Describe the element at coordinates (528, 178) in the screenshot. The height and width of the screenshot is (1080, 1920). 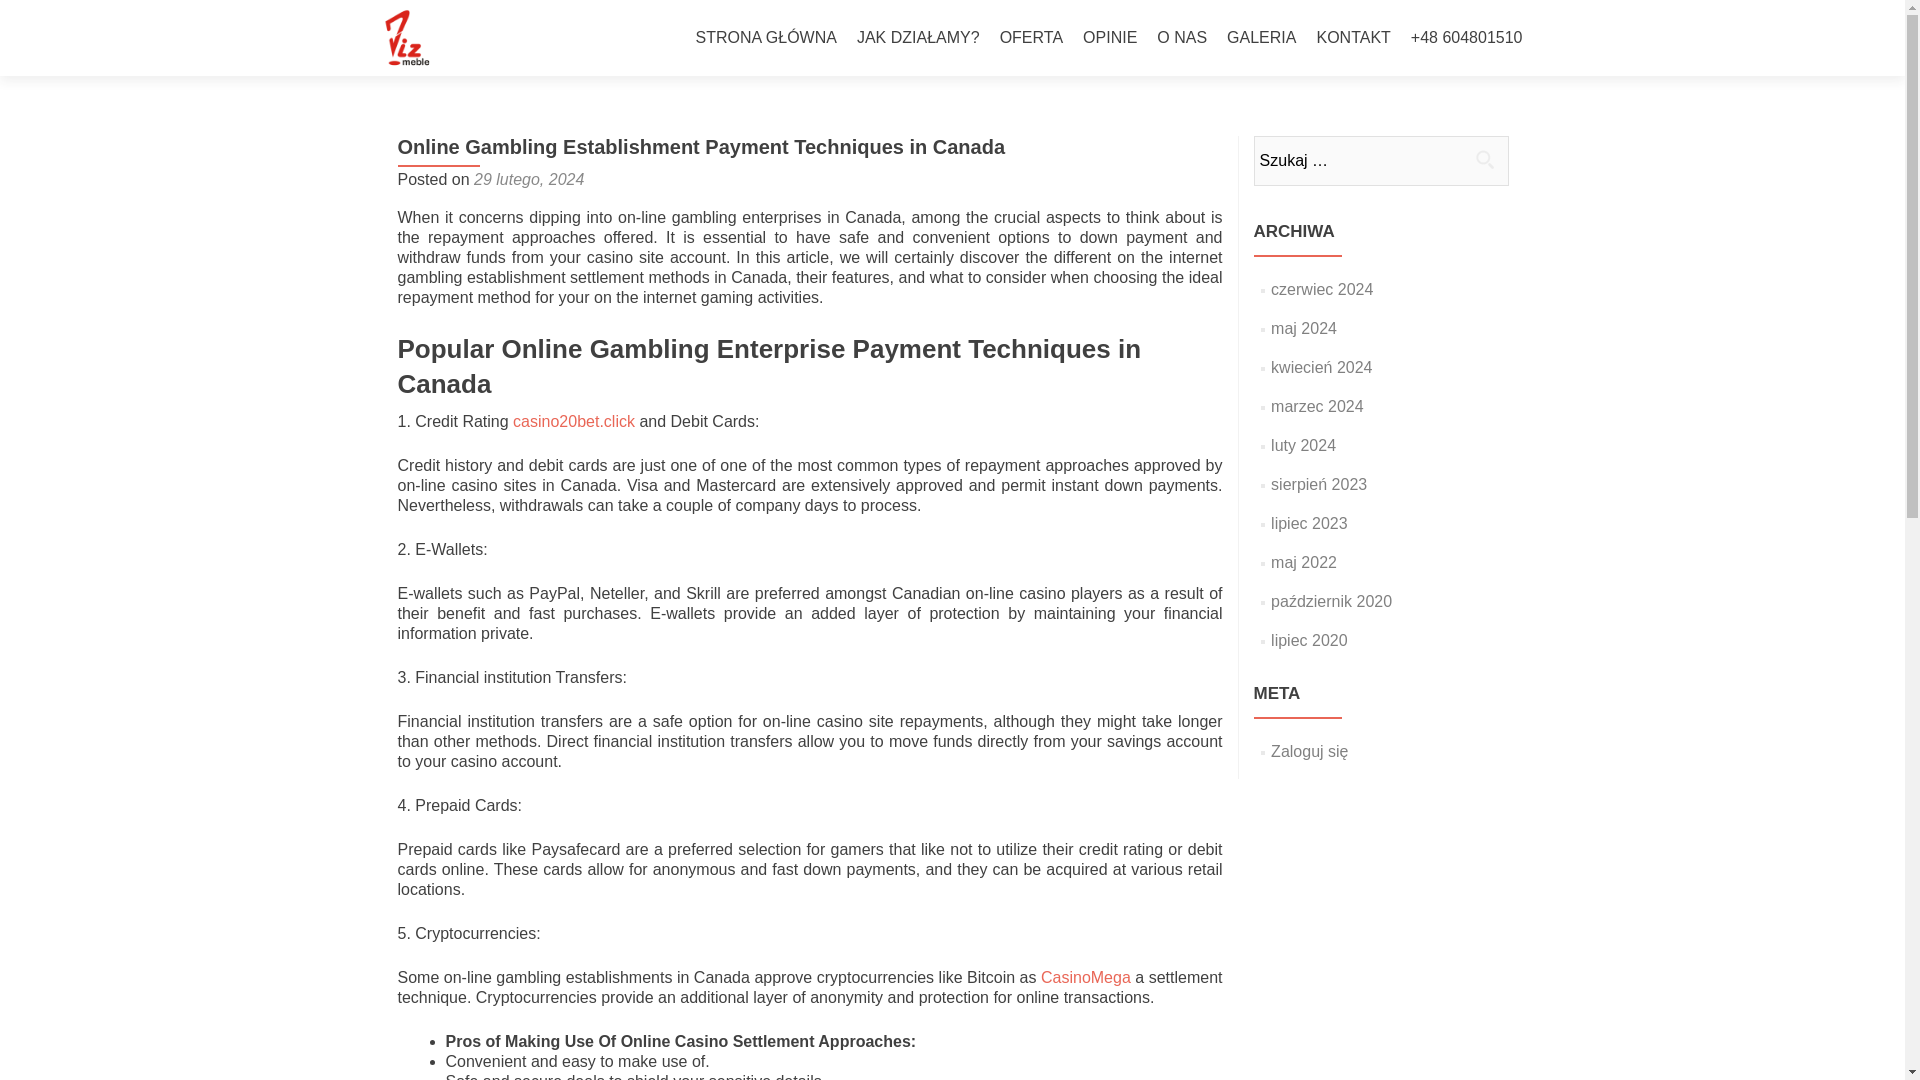
I see `29 lutego, 2024` at that location.